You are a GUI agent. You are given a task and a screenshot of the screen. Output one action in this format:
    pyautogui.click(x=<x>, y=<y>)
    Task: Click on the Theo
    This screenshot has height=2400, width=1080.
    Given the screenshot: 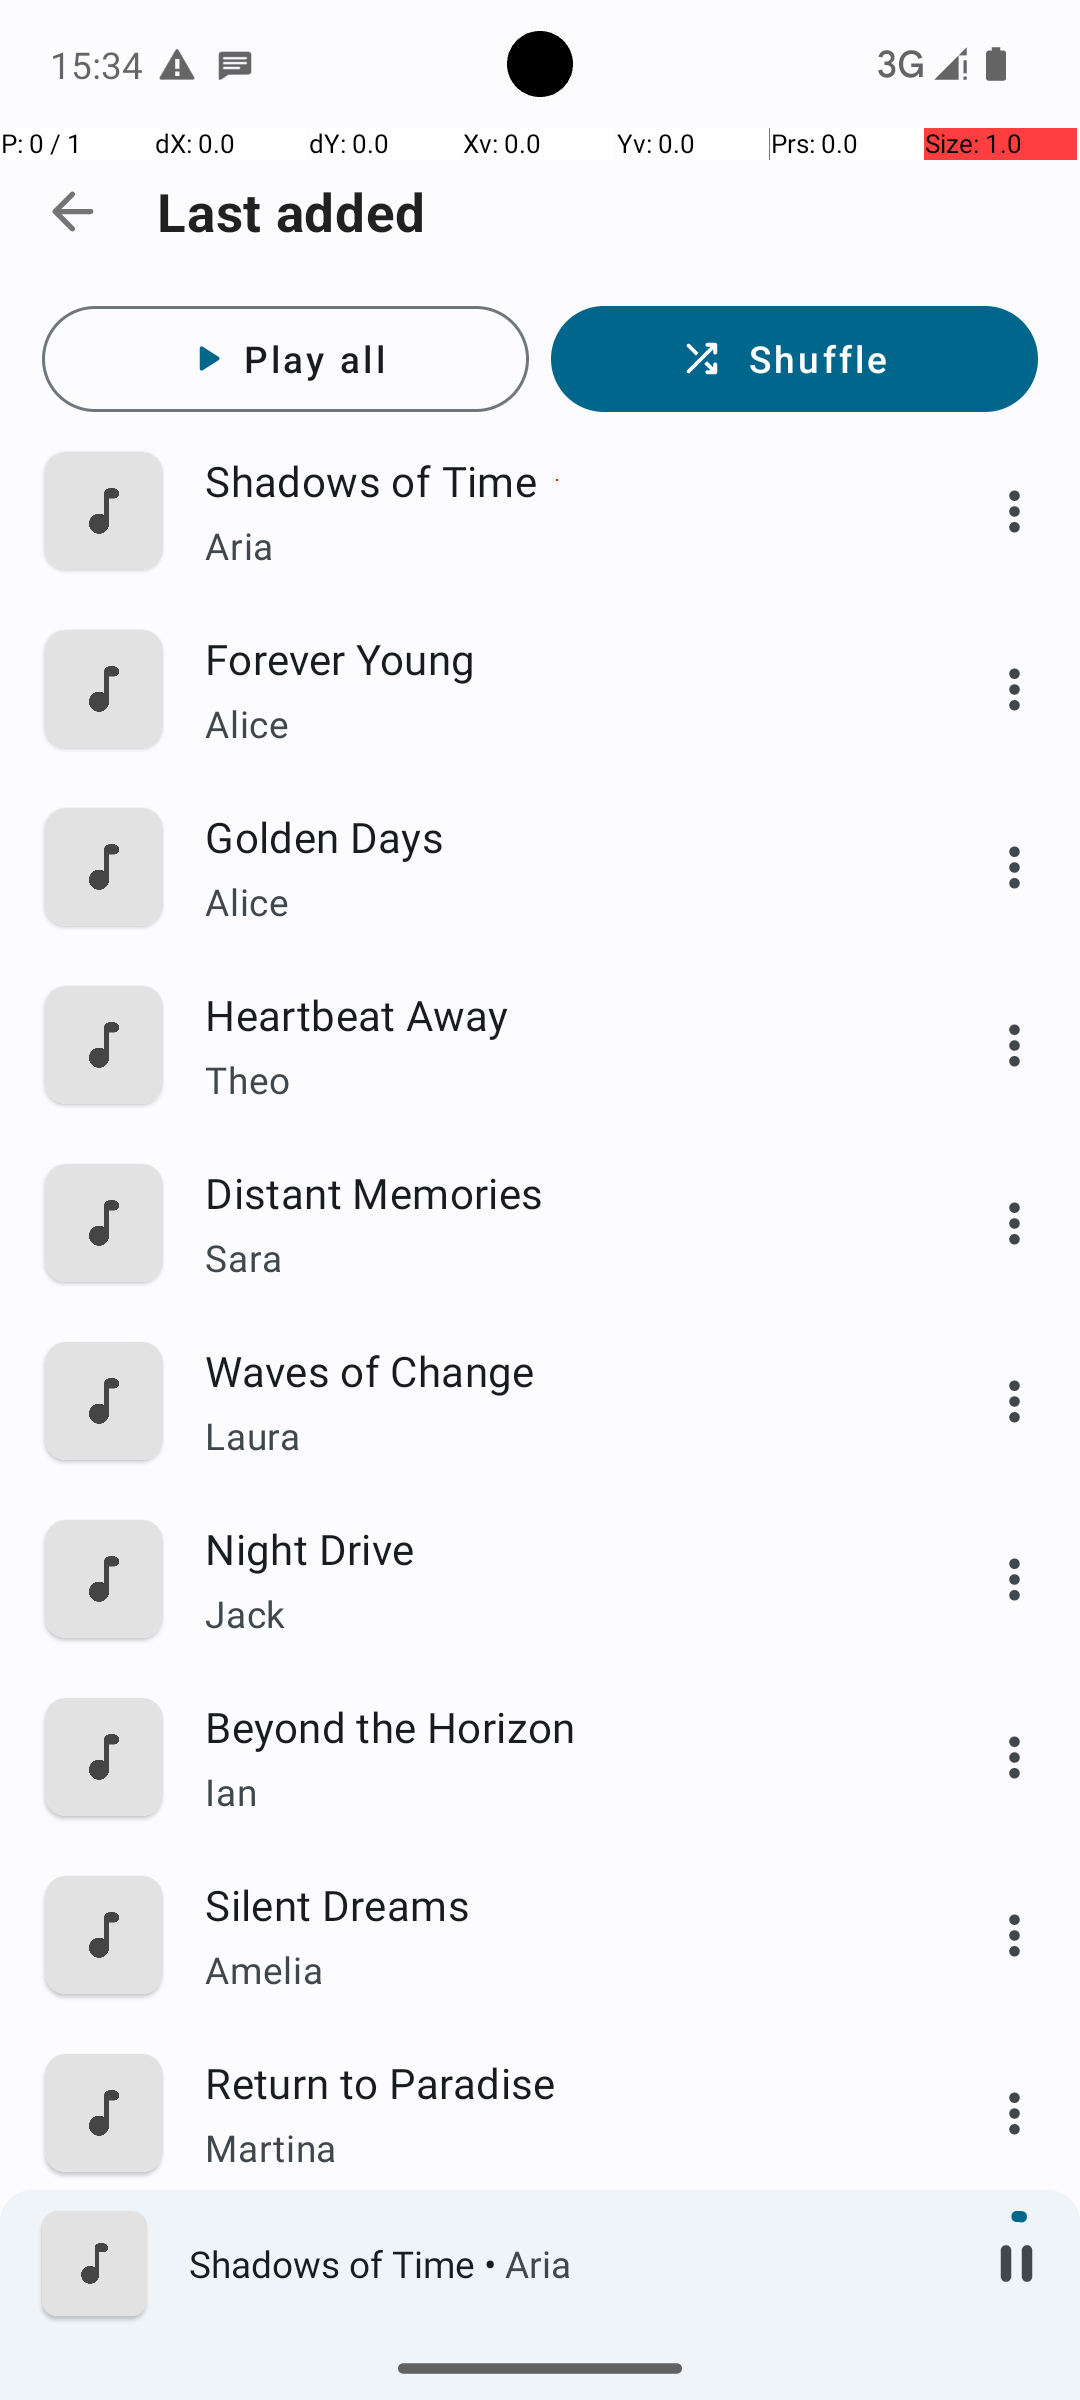 What is the action you would take?
    pyautogui.click(x=557, y=1080)
    